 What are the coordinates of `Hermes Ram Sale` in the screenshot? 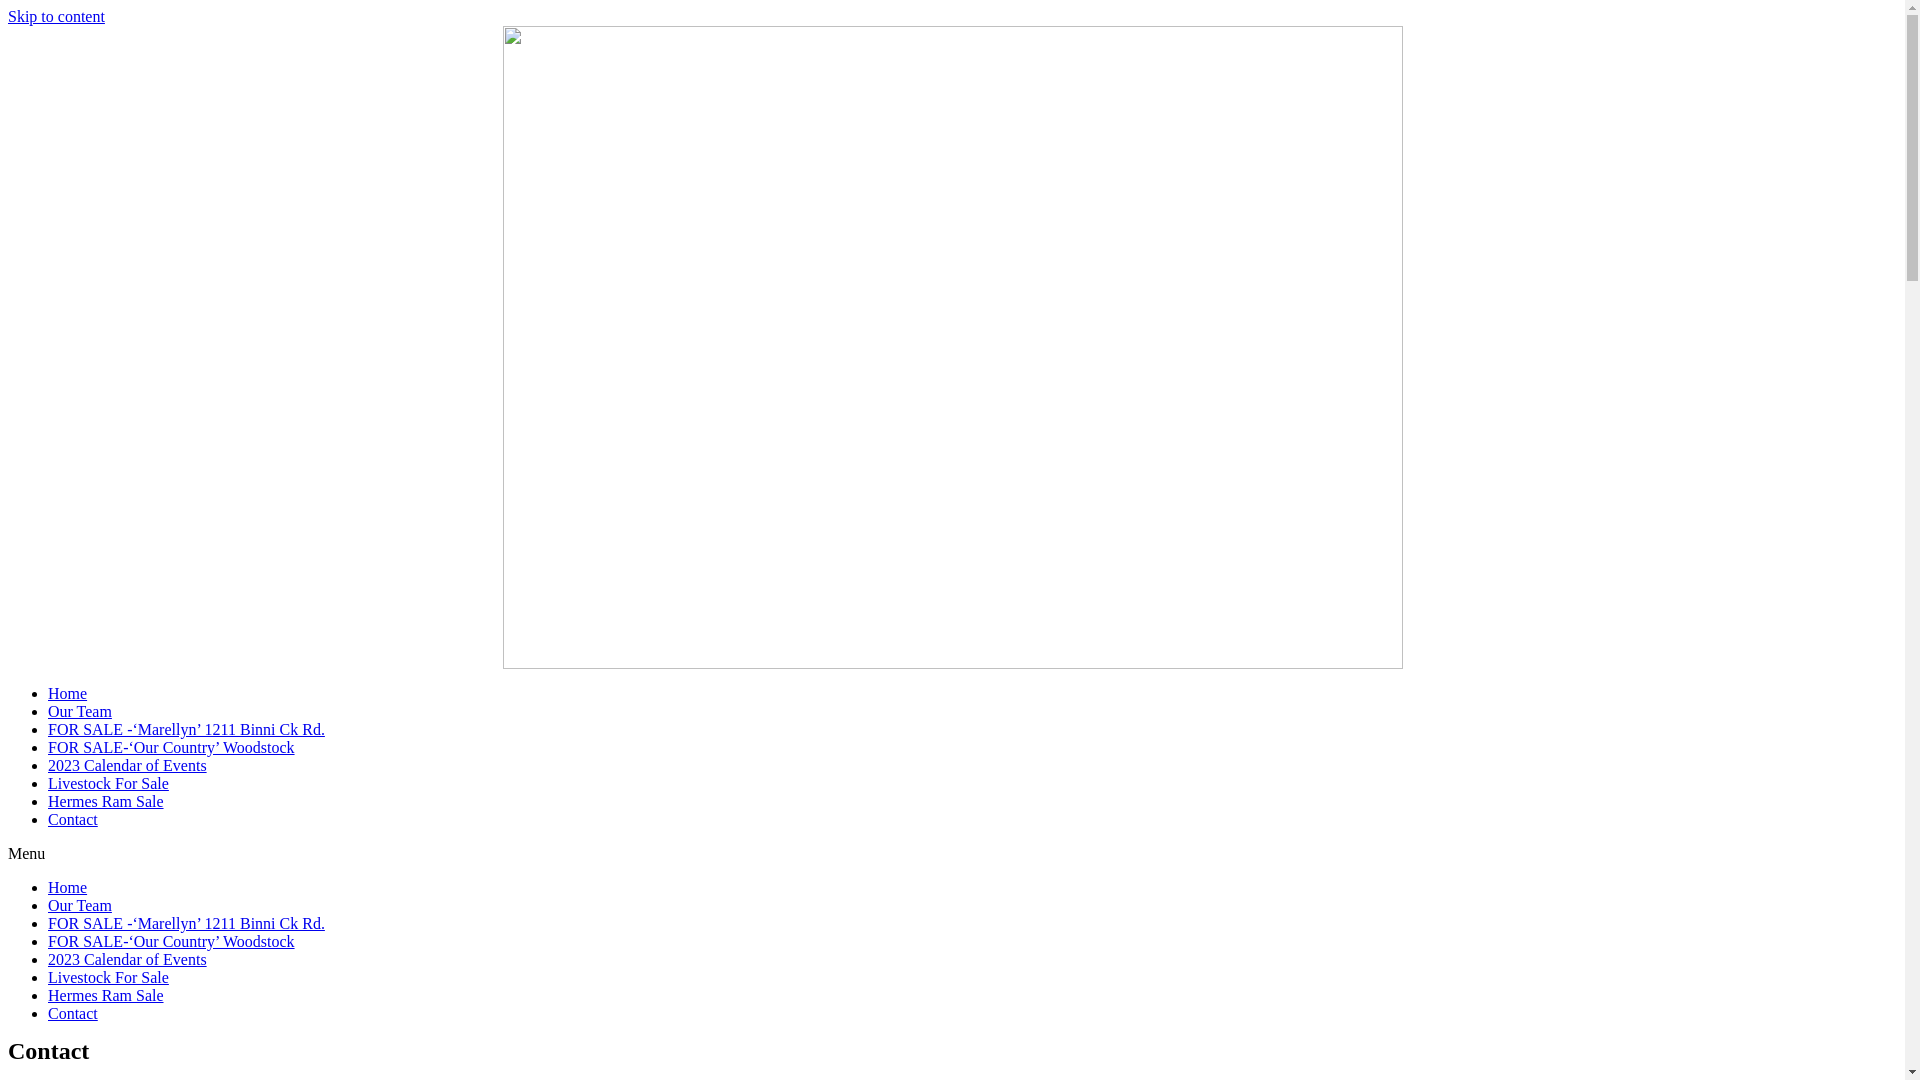 It's located at (106, 802).